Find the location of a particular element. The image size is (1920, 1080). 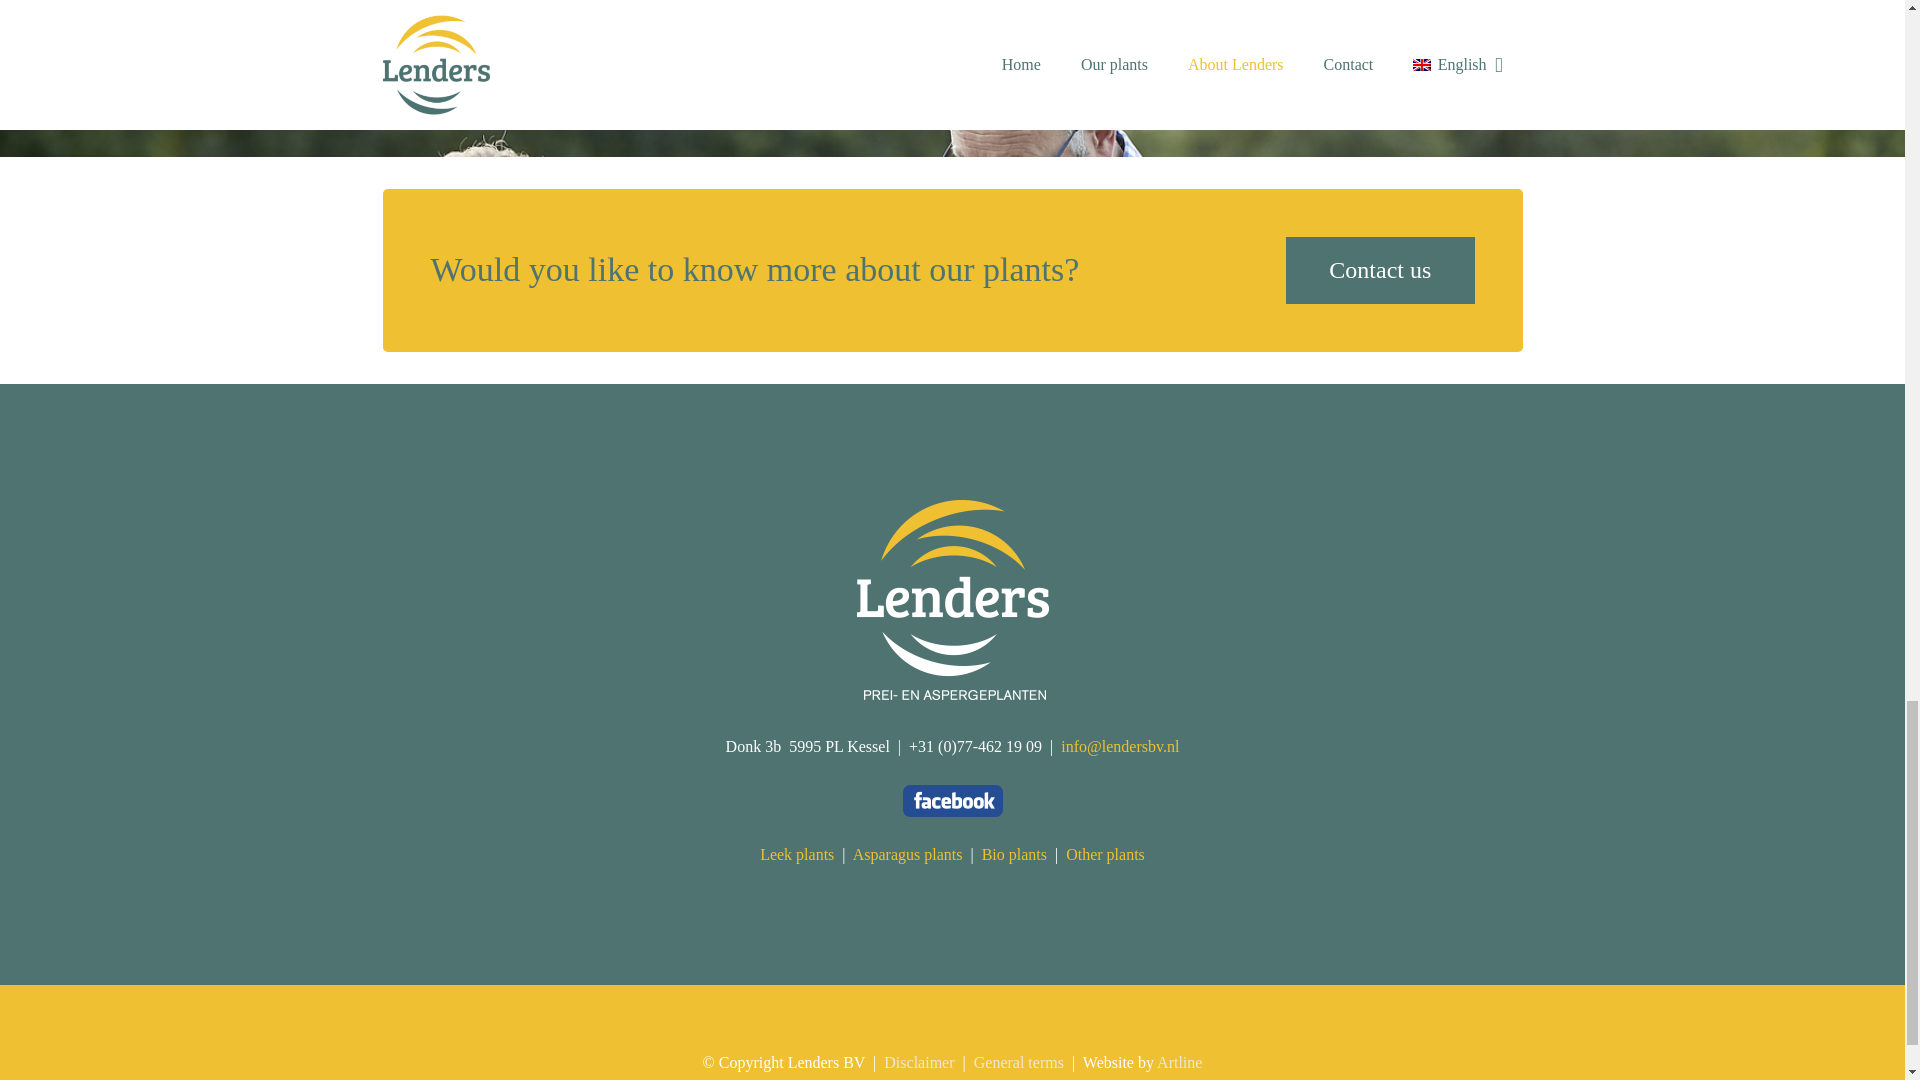

Bio plants is located at coordinates (1014, 854).